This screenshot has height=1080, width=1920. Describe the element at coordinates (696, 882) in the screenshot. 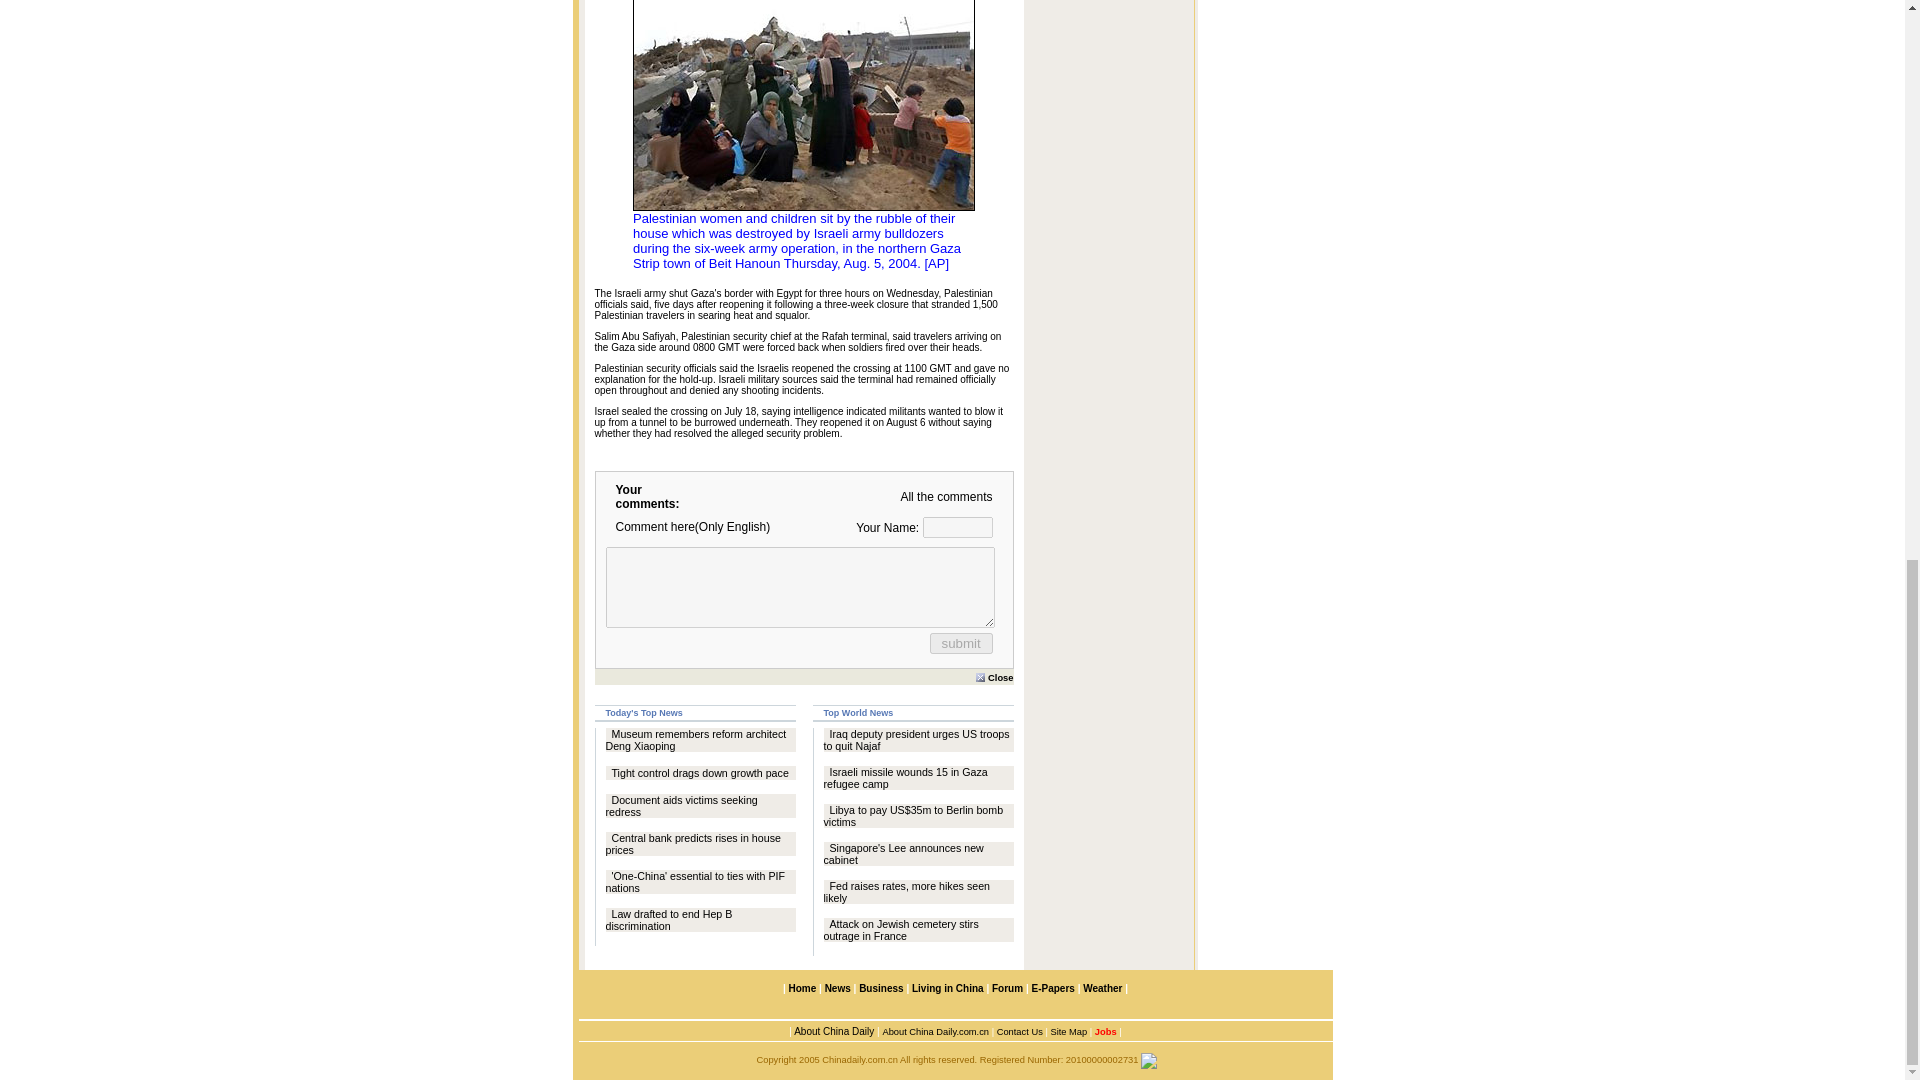

I see `'One-China' essential to ties with PIF nations` at that location.